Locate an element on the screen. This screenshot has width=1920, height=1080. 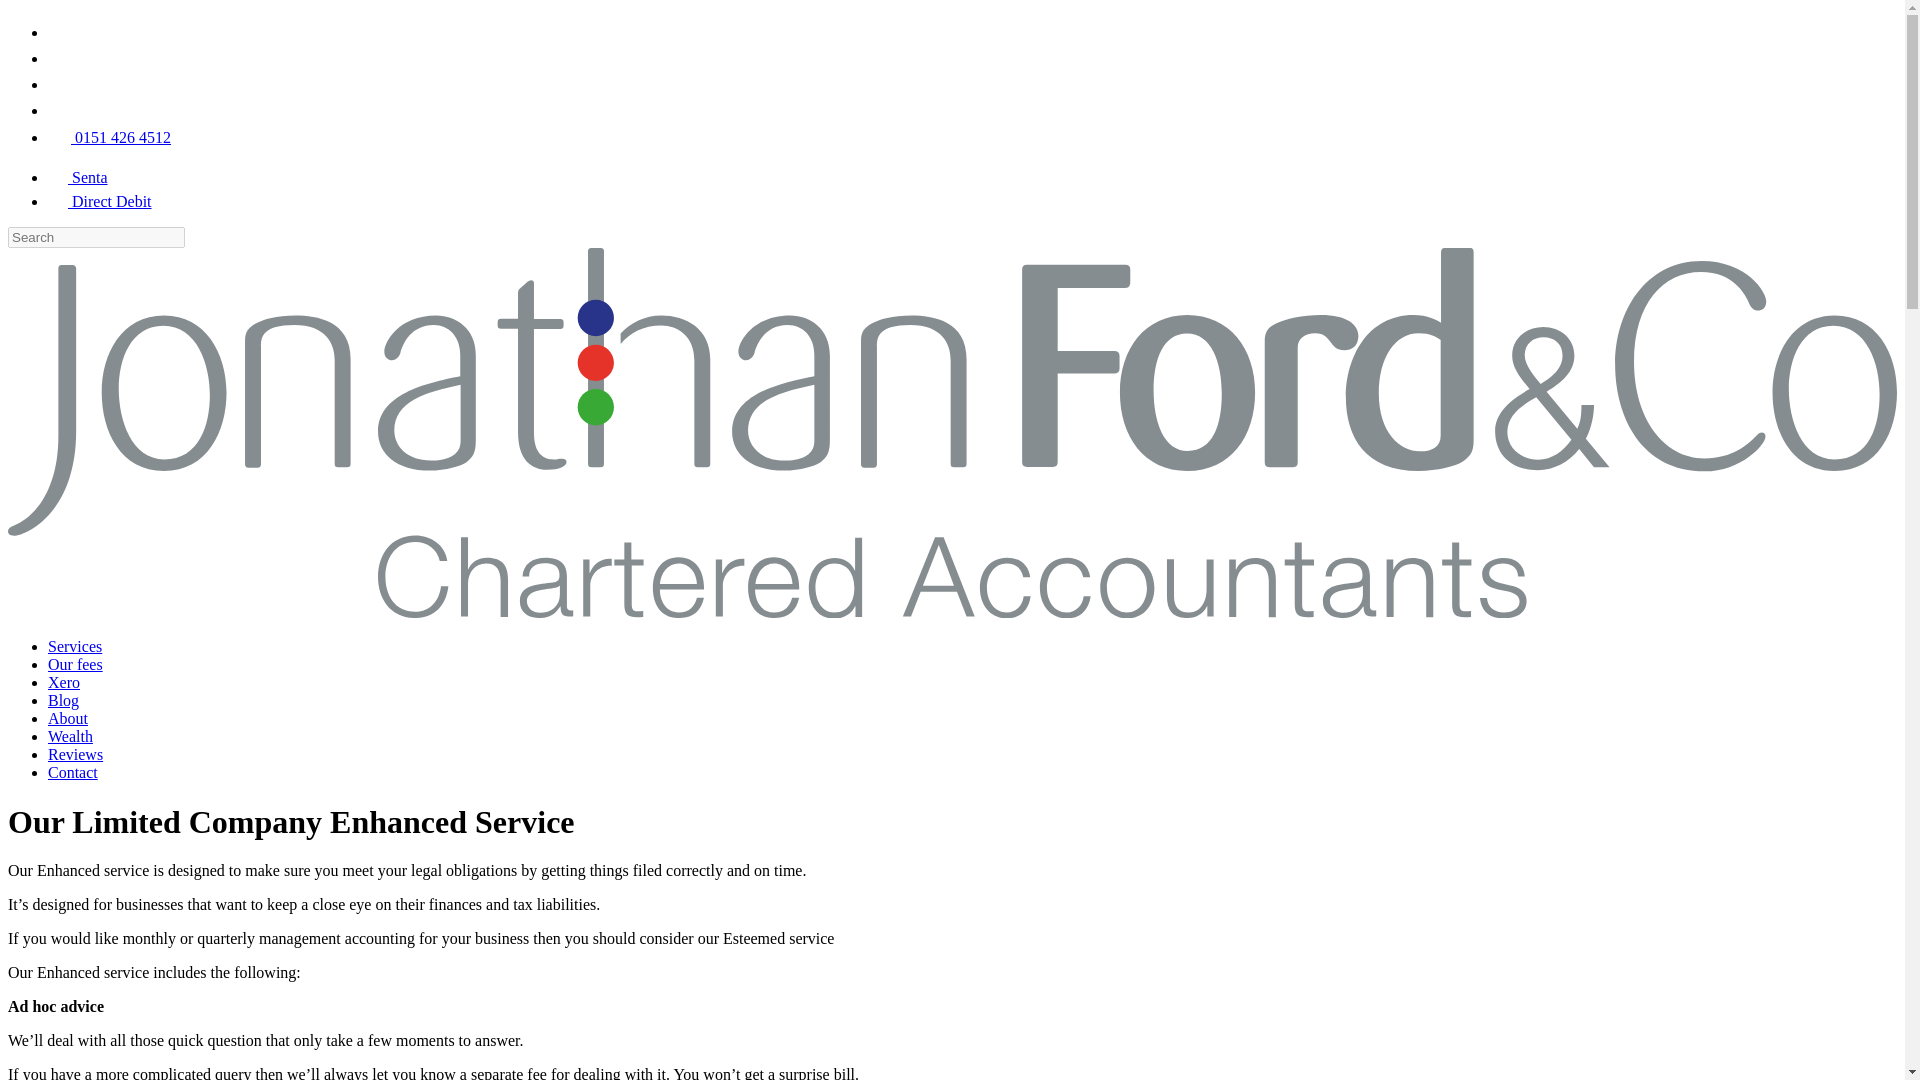
Email us is located at coordinates (58, 110).